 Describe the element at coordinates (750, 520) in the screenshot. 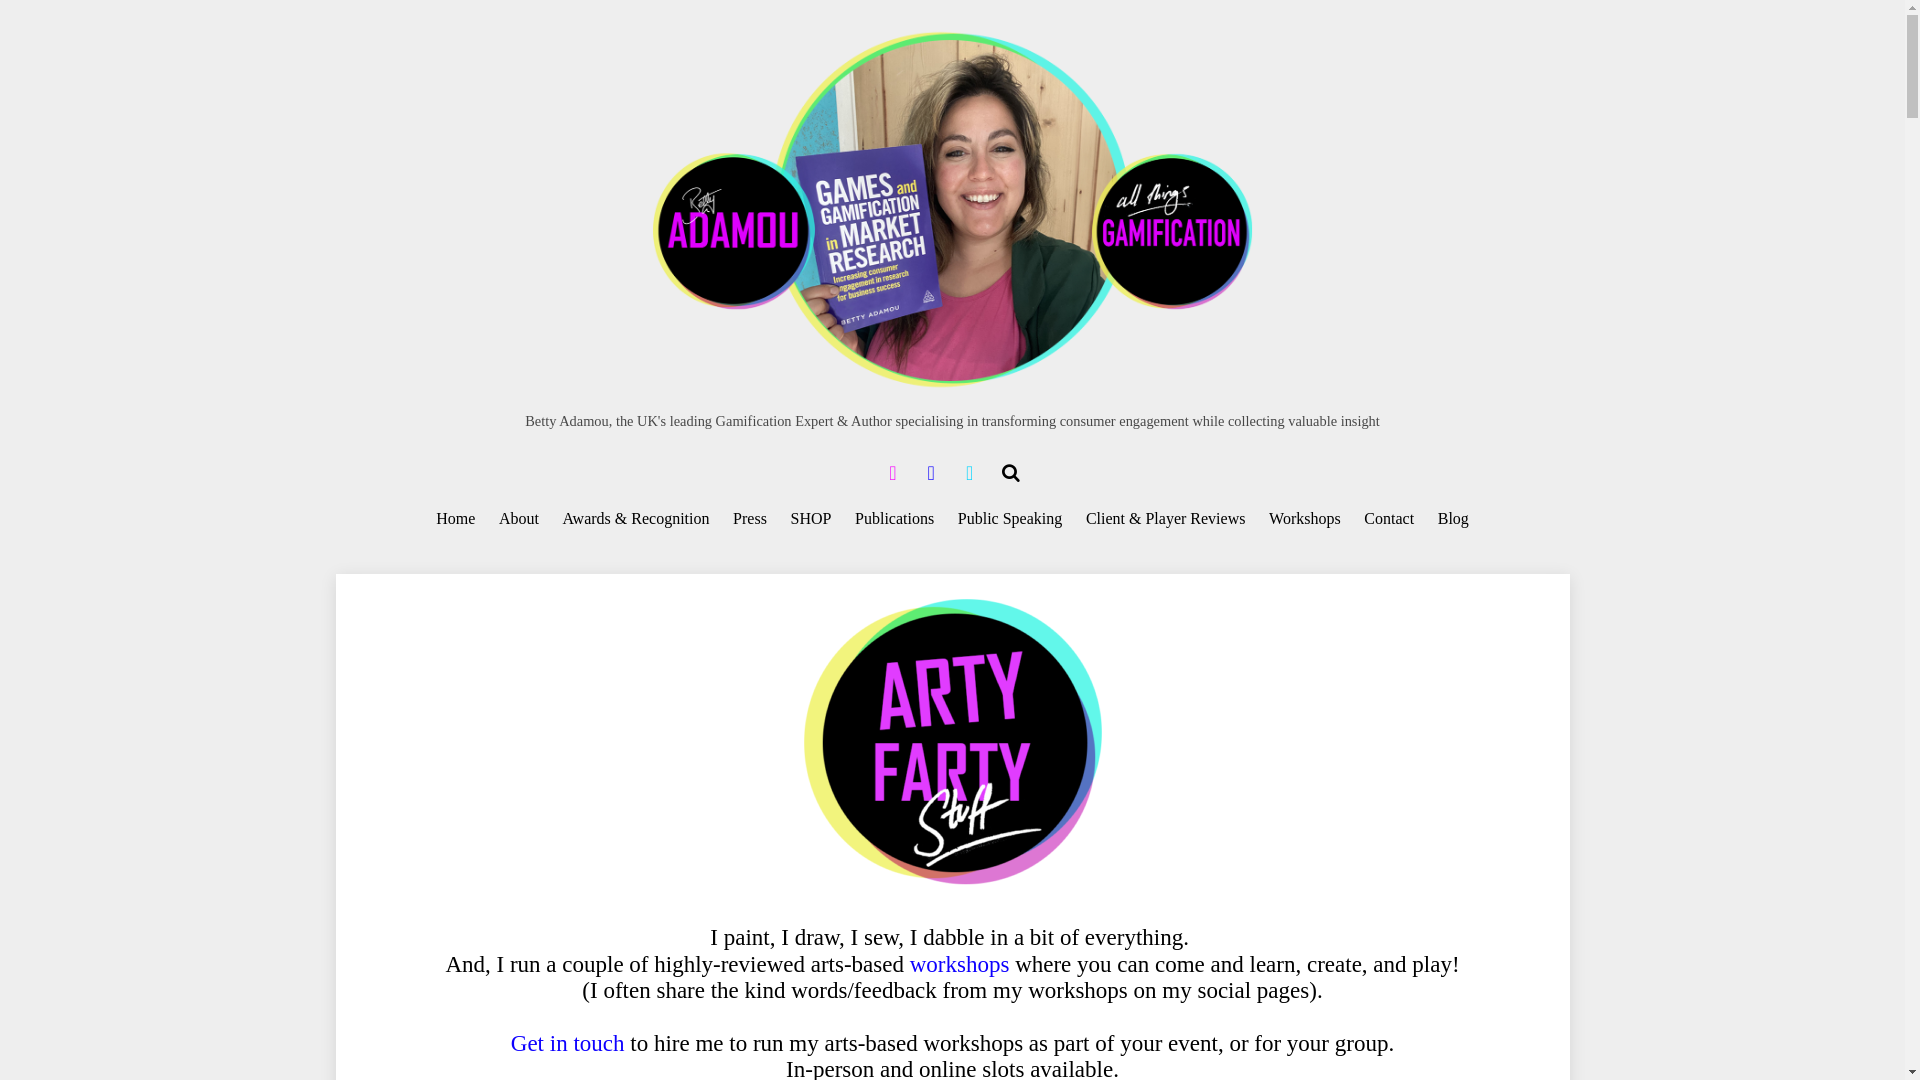

I see `Press` at that location.